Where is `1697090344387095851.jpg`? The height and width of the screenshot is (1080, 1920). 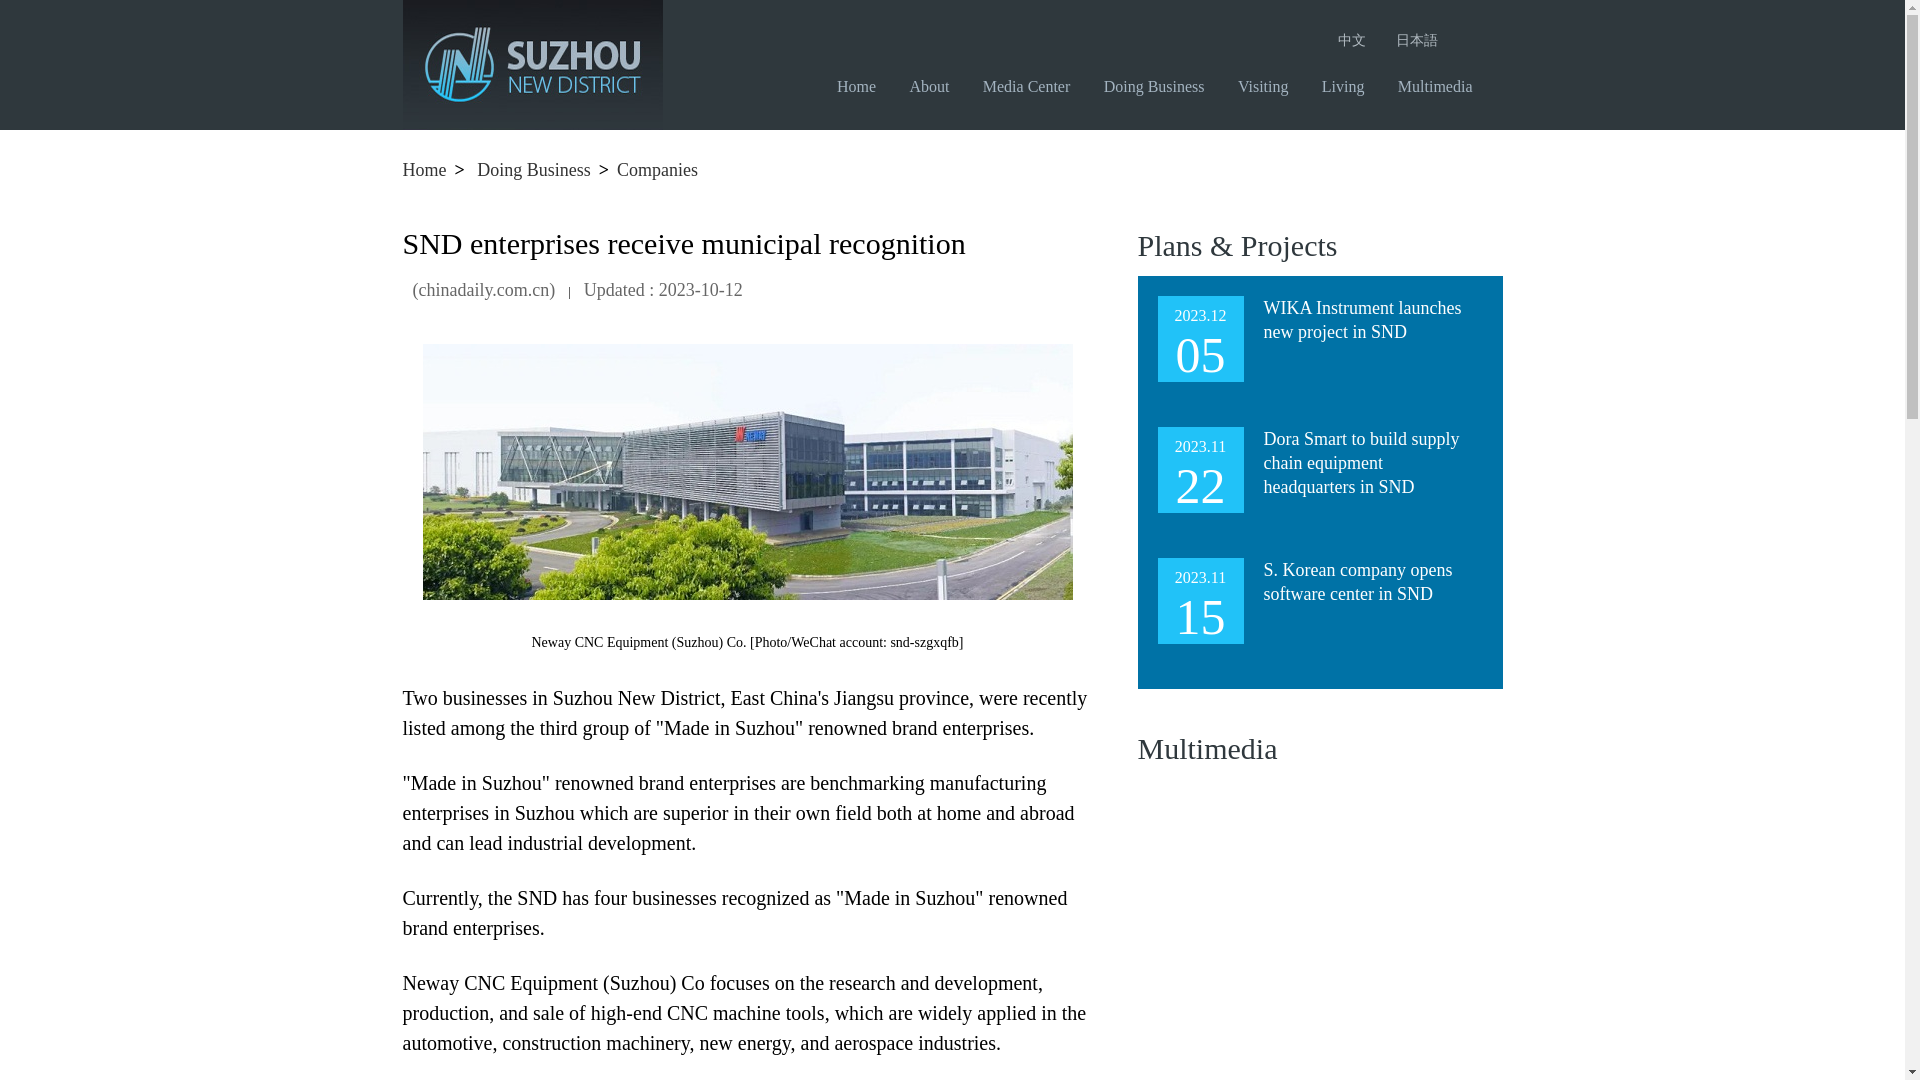
1697090344387095851.jpg is located at coordinates (746, 472).